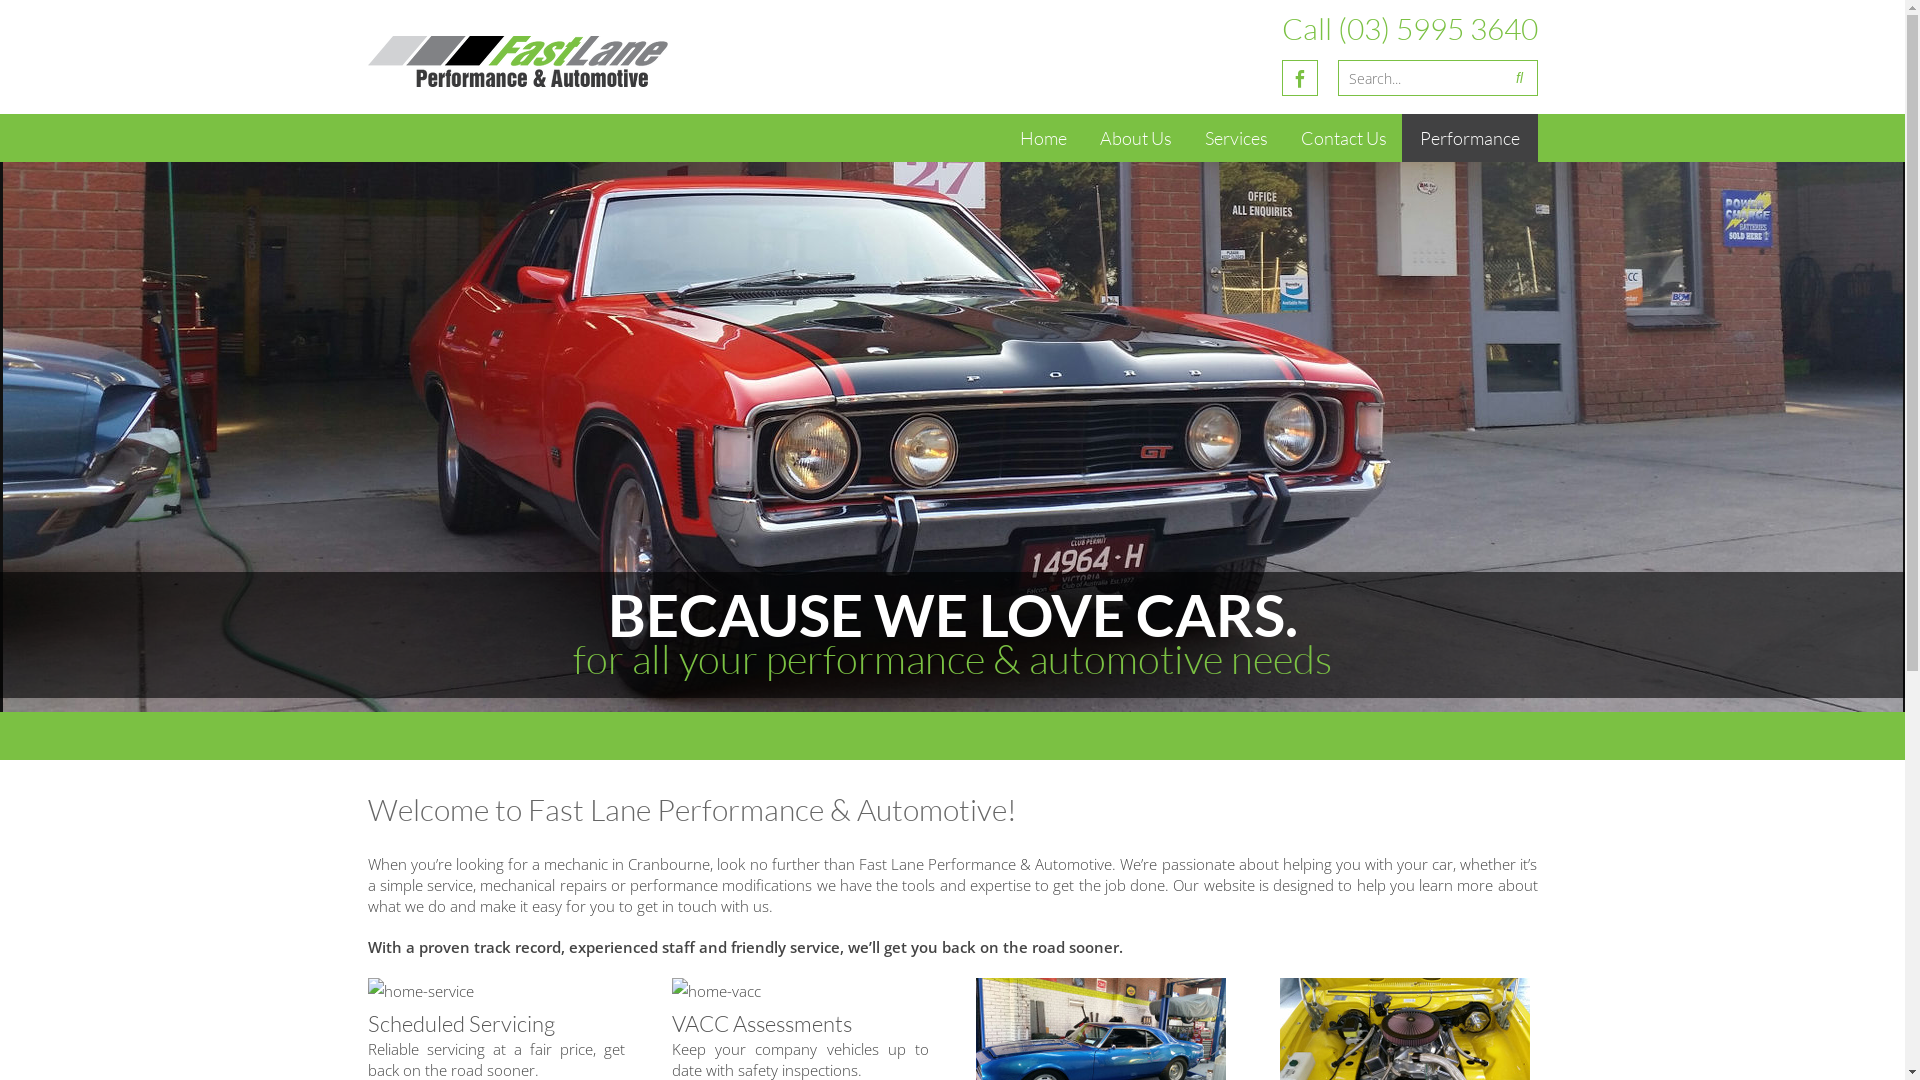 The width and height of the screenshot is (1920, 1080). Describe the element at coordinates (692, 810) in the screenshot. I see `Welcome to Fast Lane Performance & Automotive!` at that location.